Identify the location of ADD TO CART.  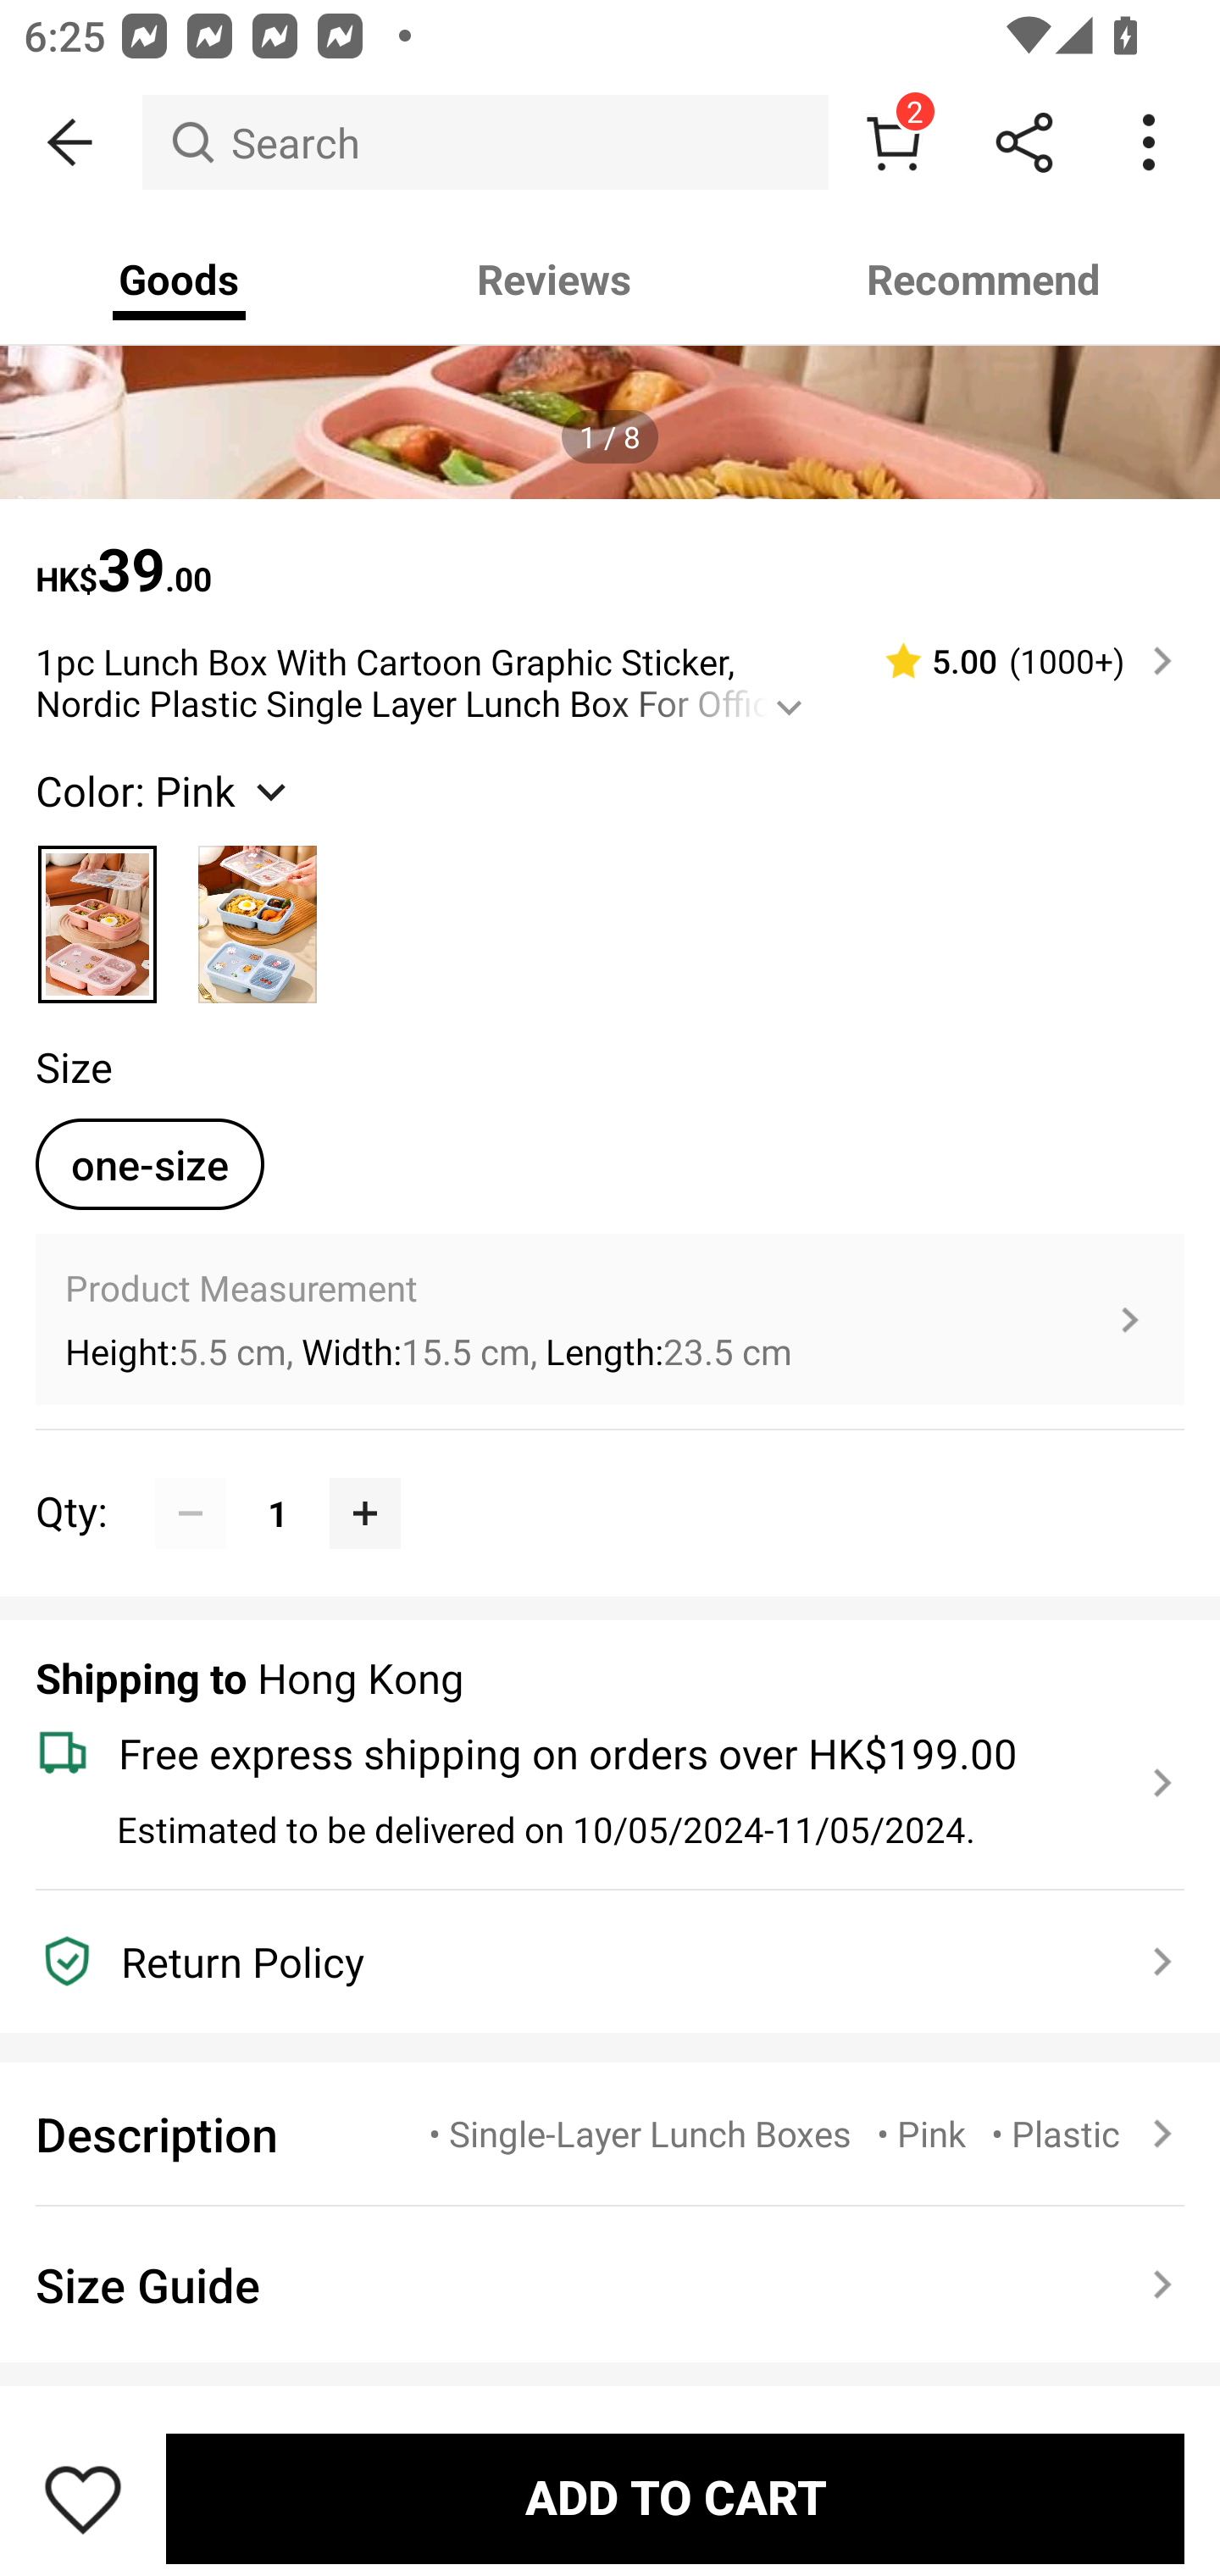
(674, 2498).